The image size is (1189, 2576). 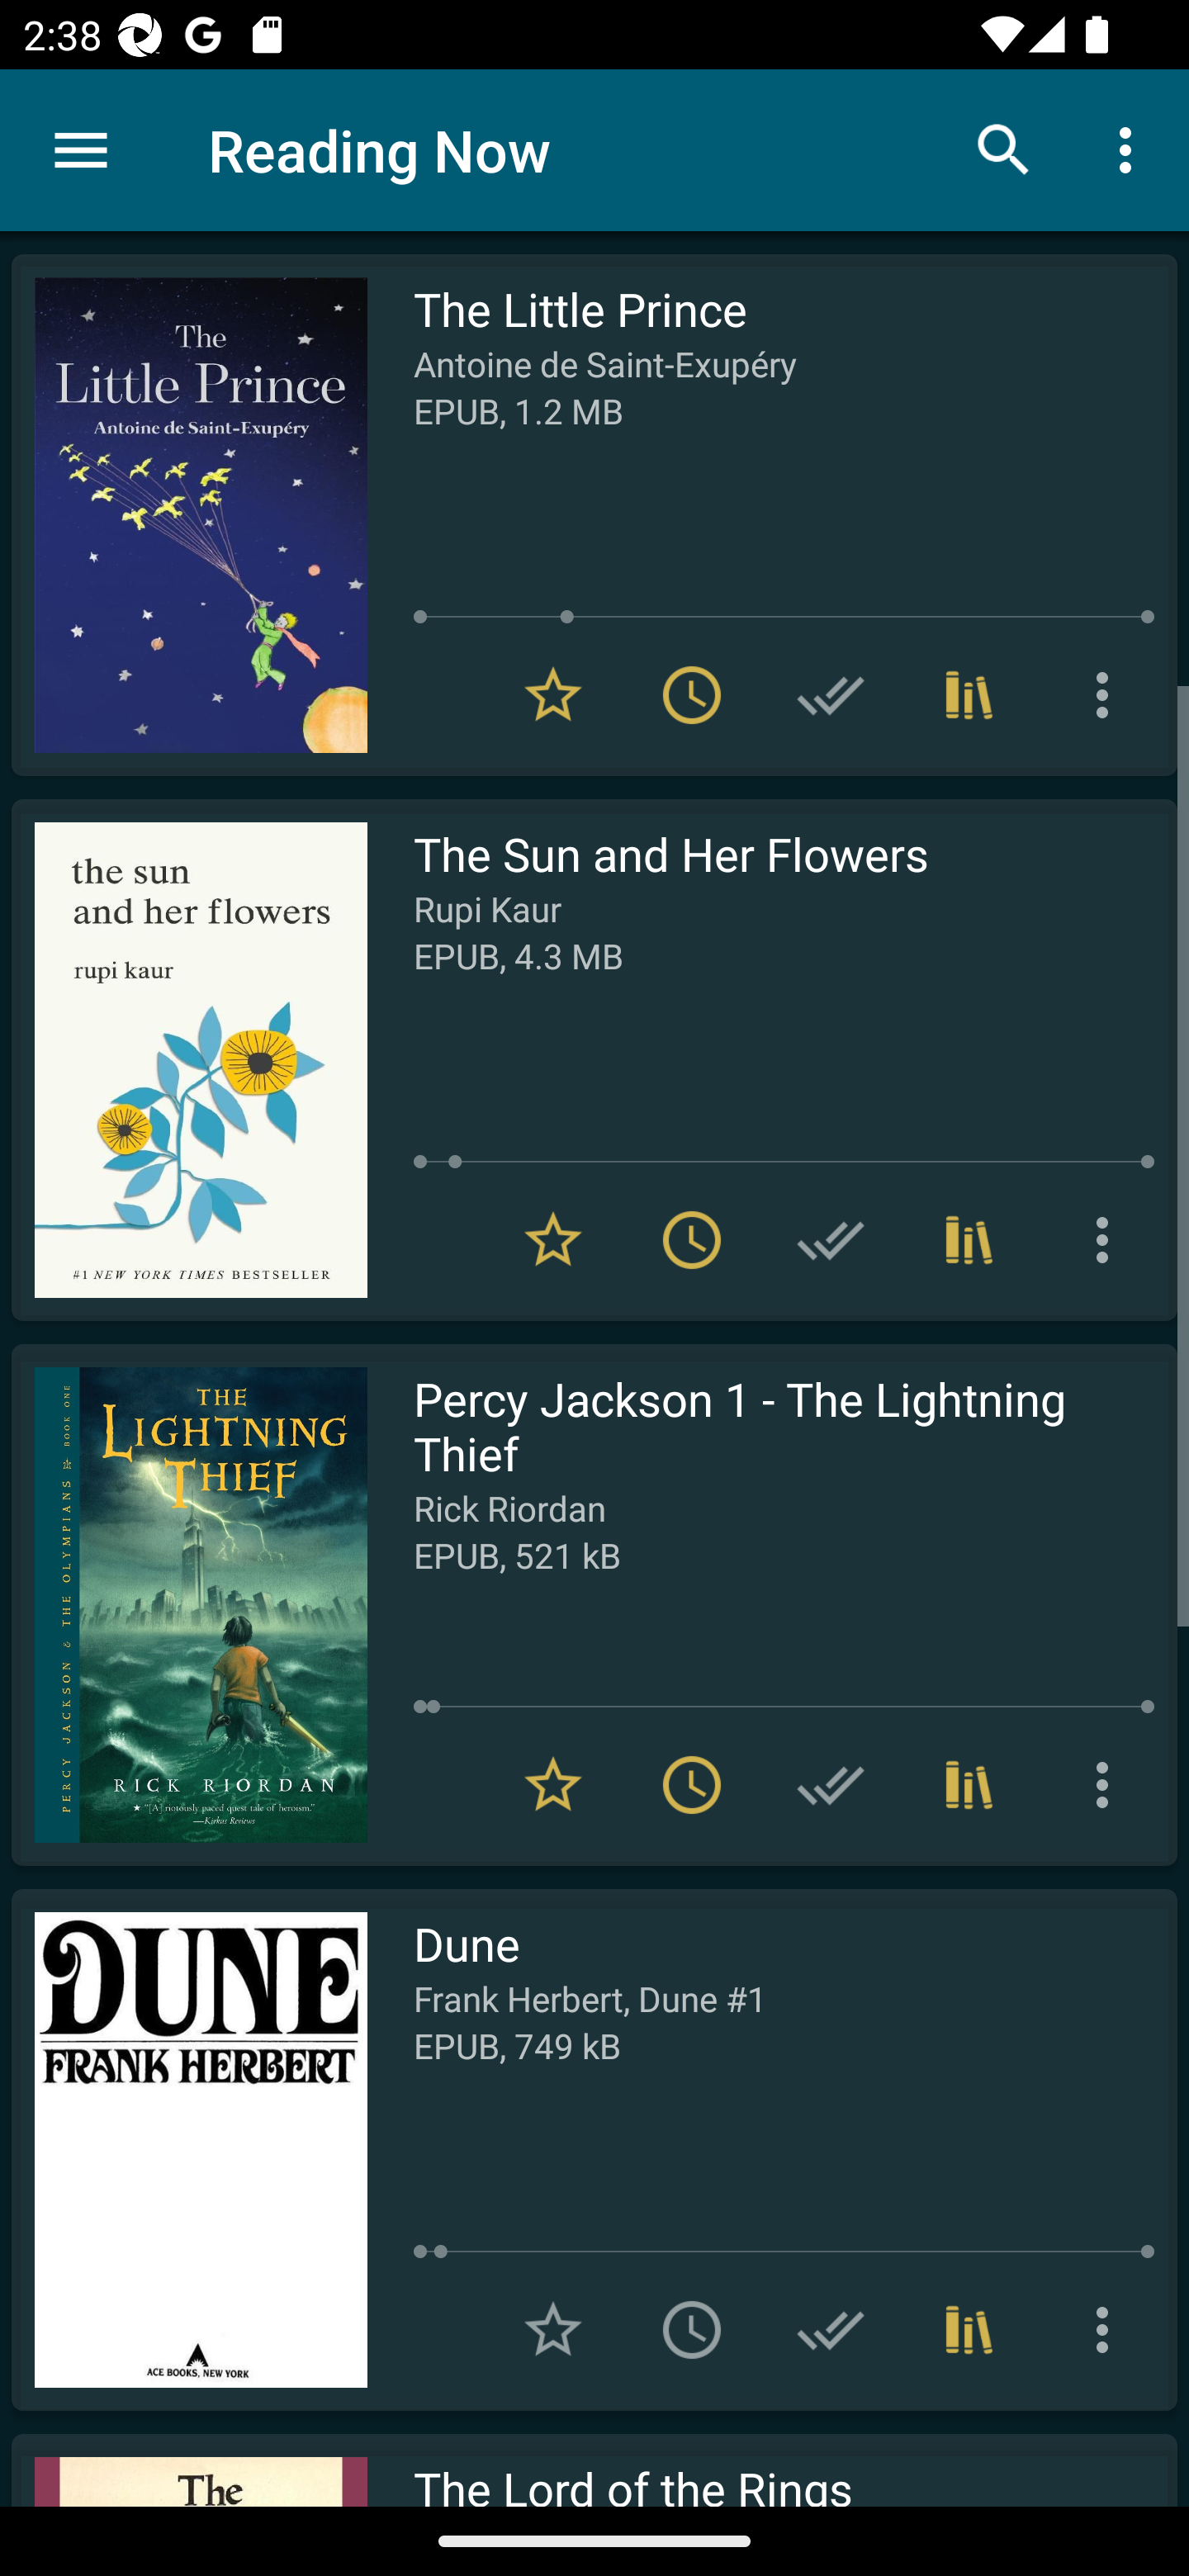 I want to click on Add to To read, so click(x=692, y=2330).